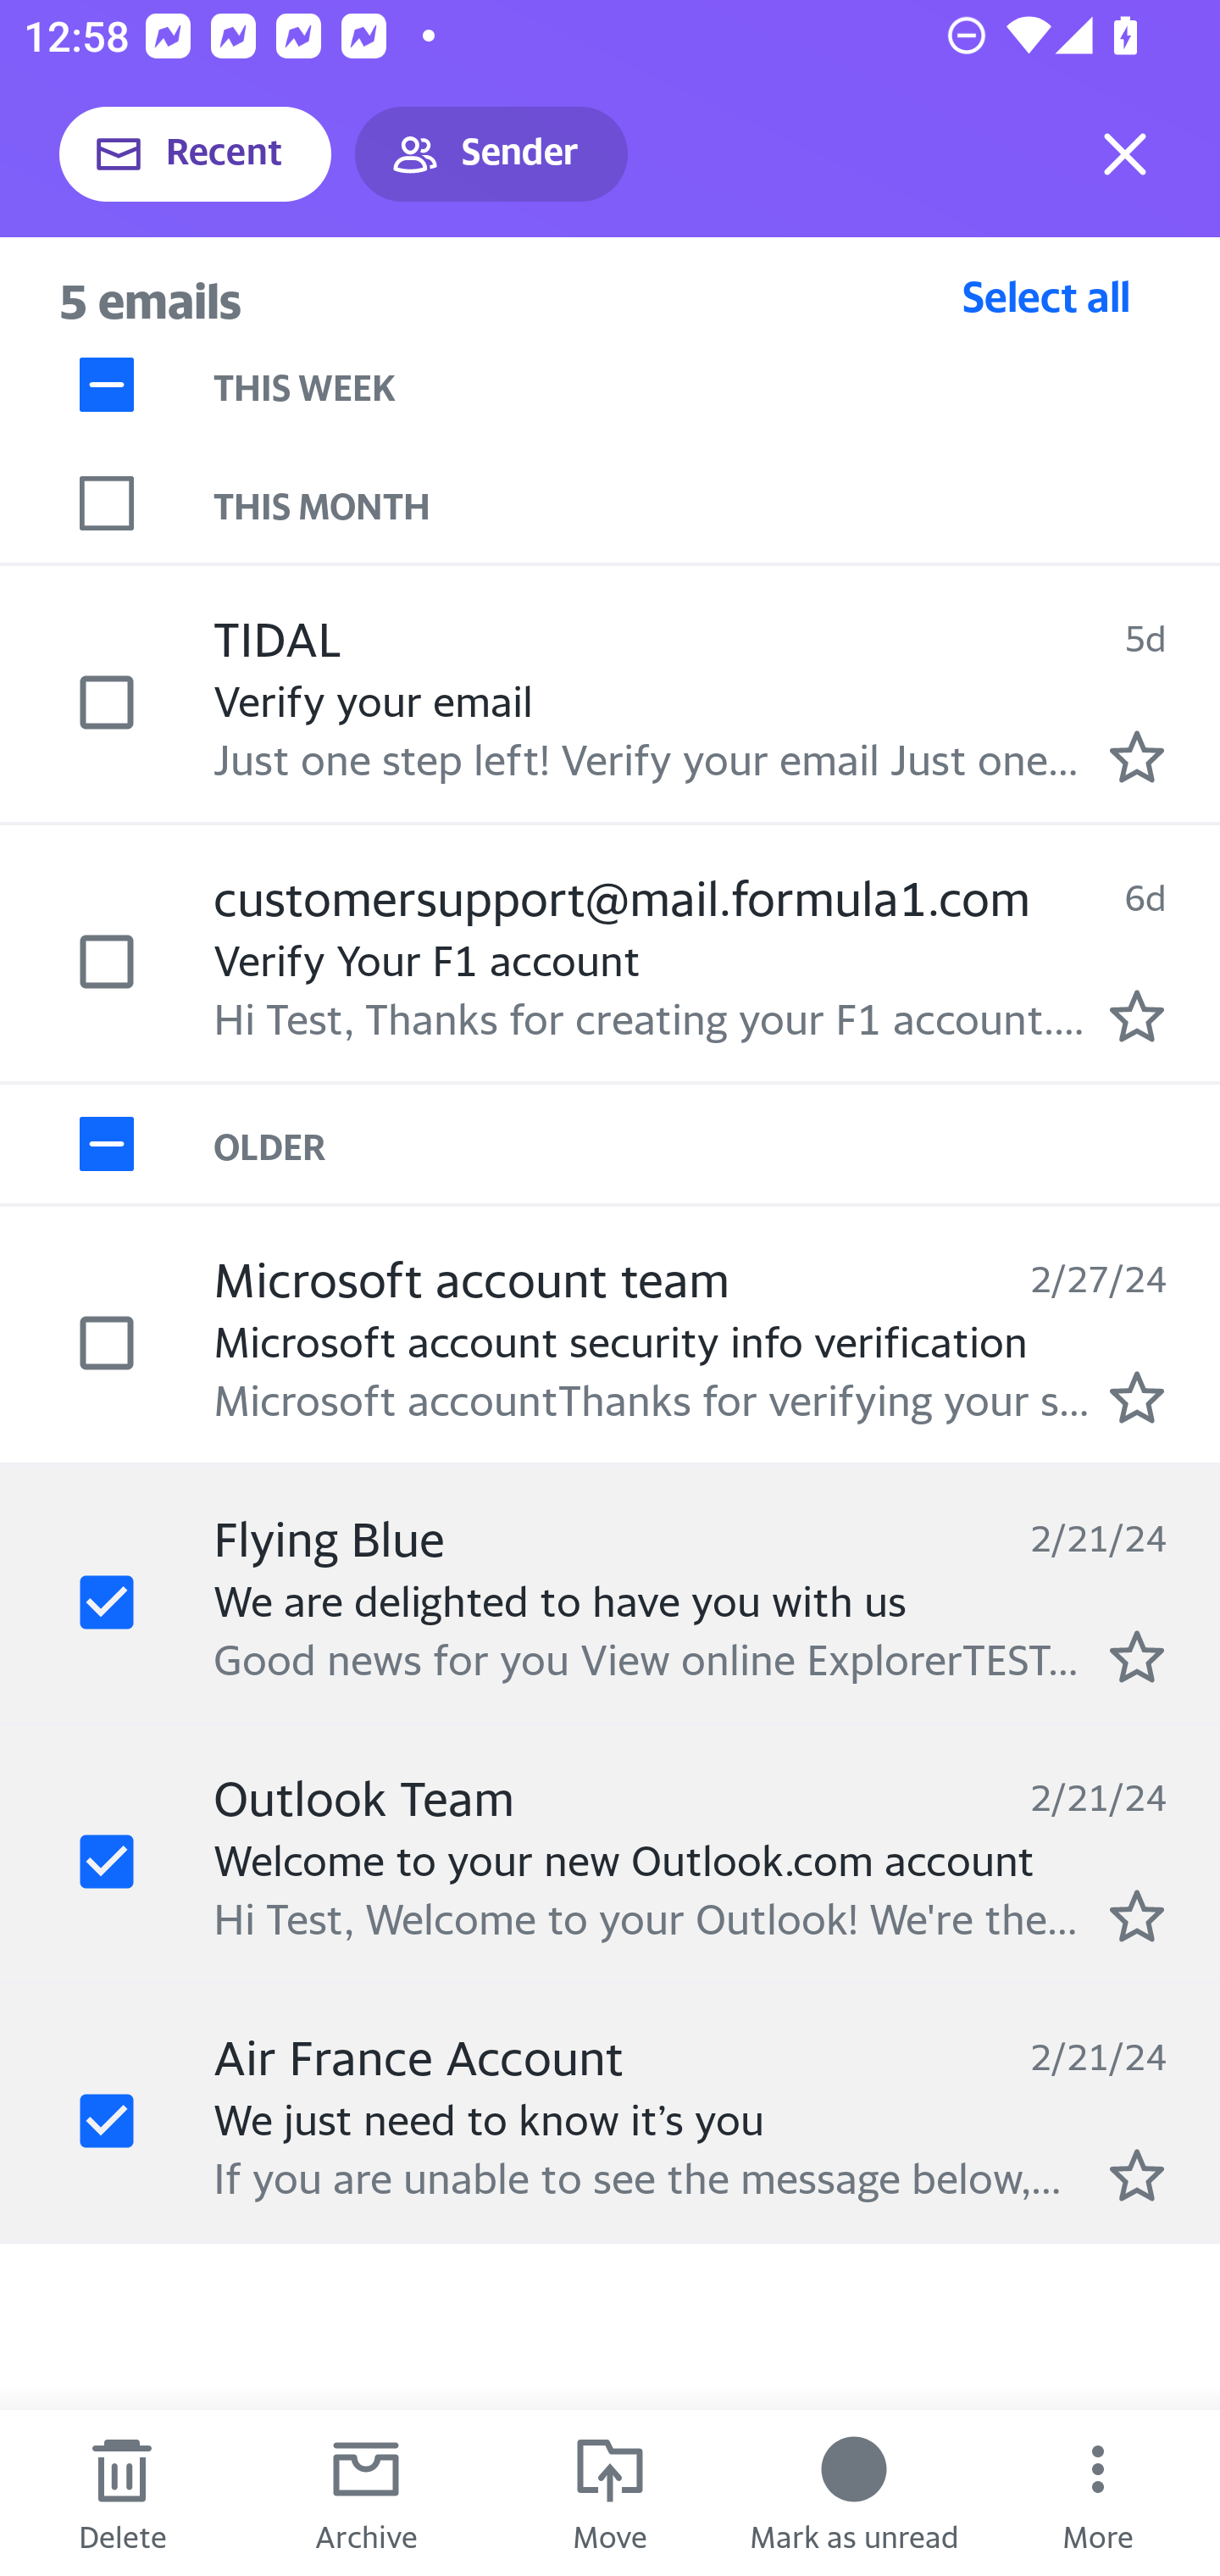 This screenshot has height=2576, width=1220. Describe the element at coordinates (854, 2493) in the screenshot. I see `Mark as unread` at that location.